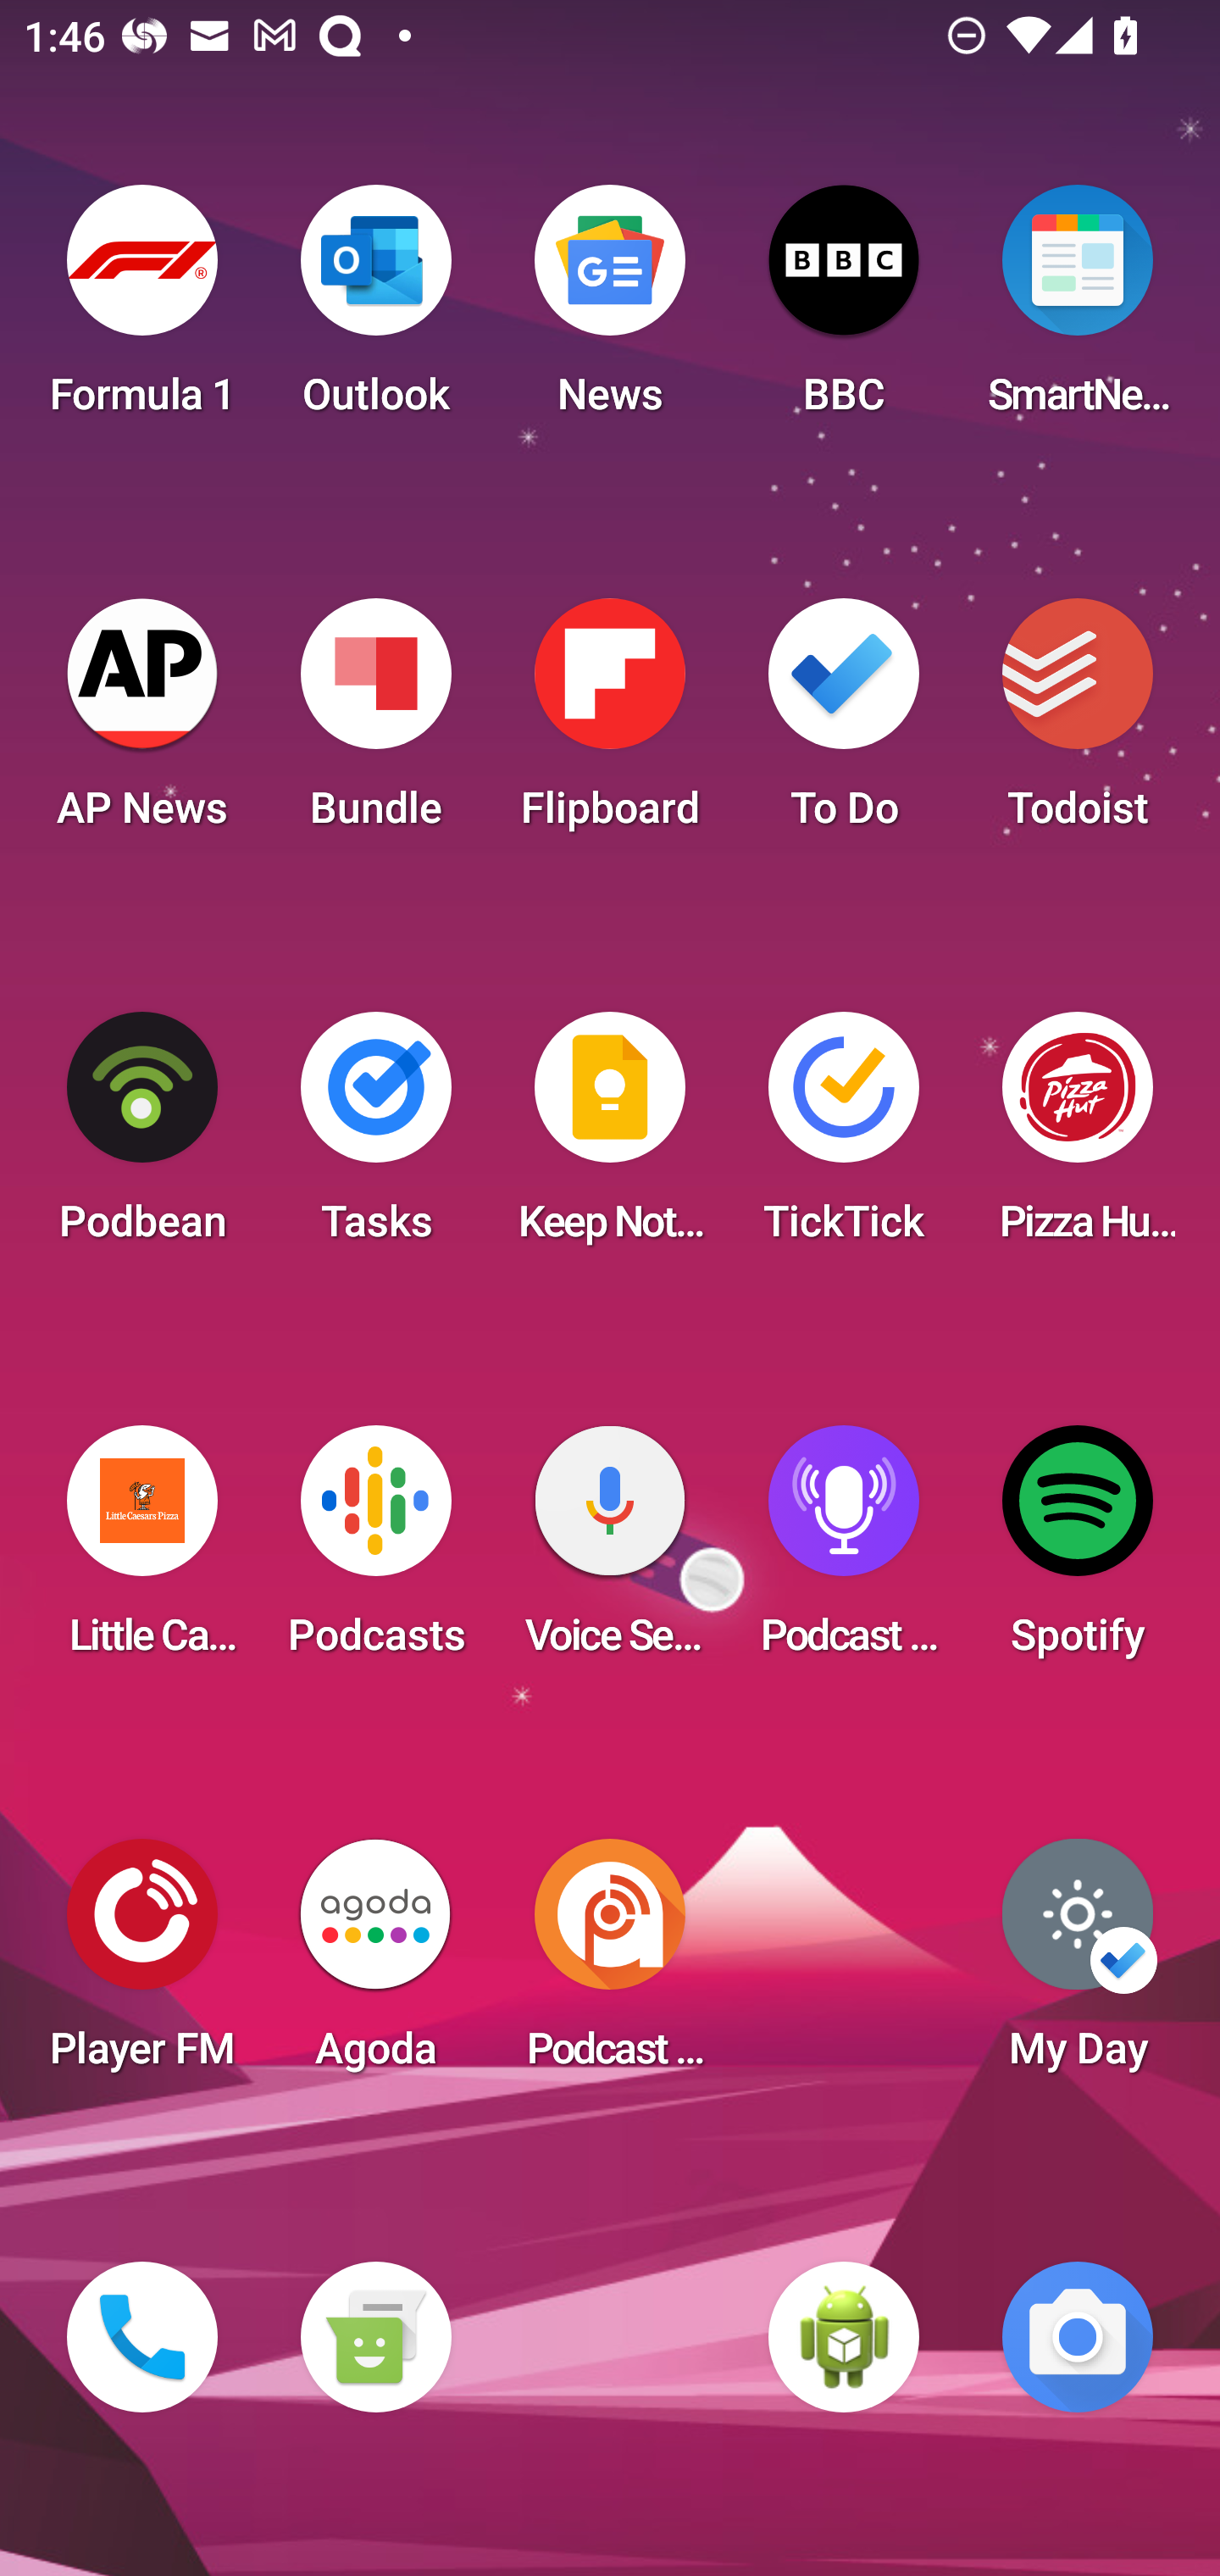  What do you see at coordinates (142, 310) in the screenshot?
I see `Formula 1` at bounding box center [142, 310].